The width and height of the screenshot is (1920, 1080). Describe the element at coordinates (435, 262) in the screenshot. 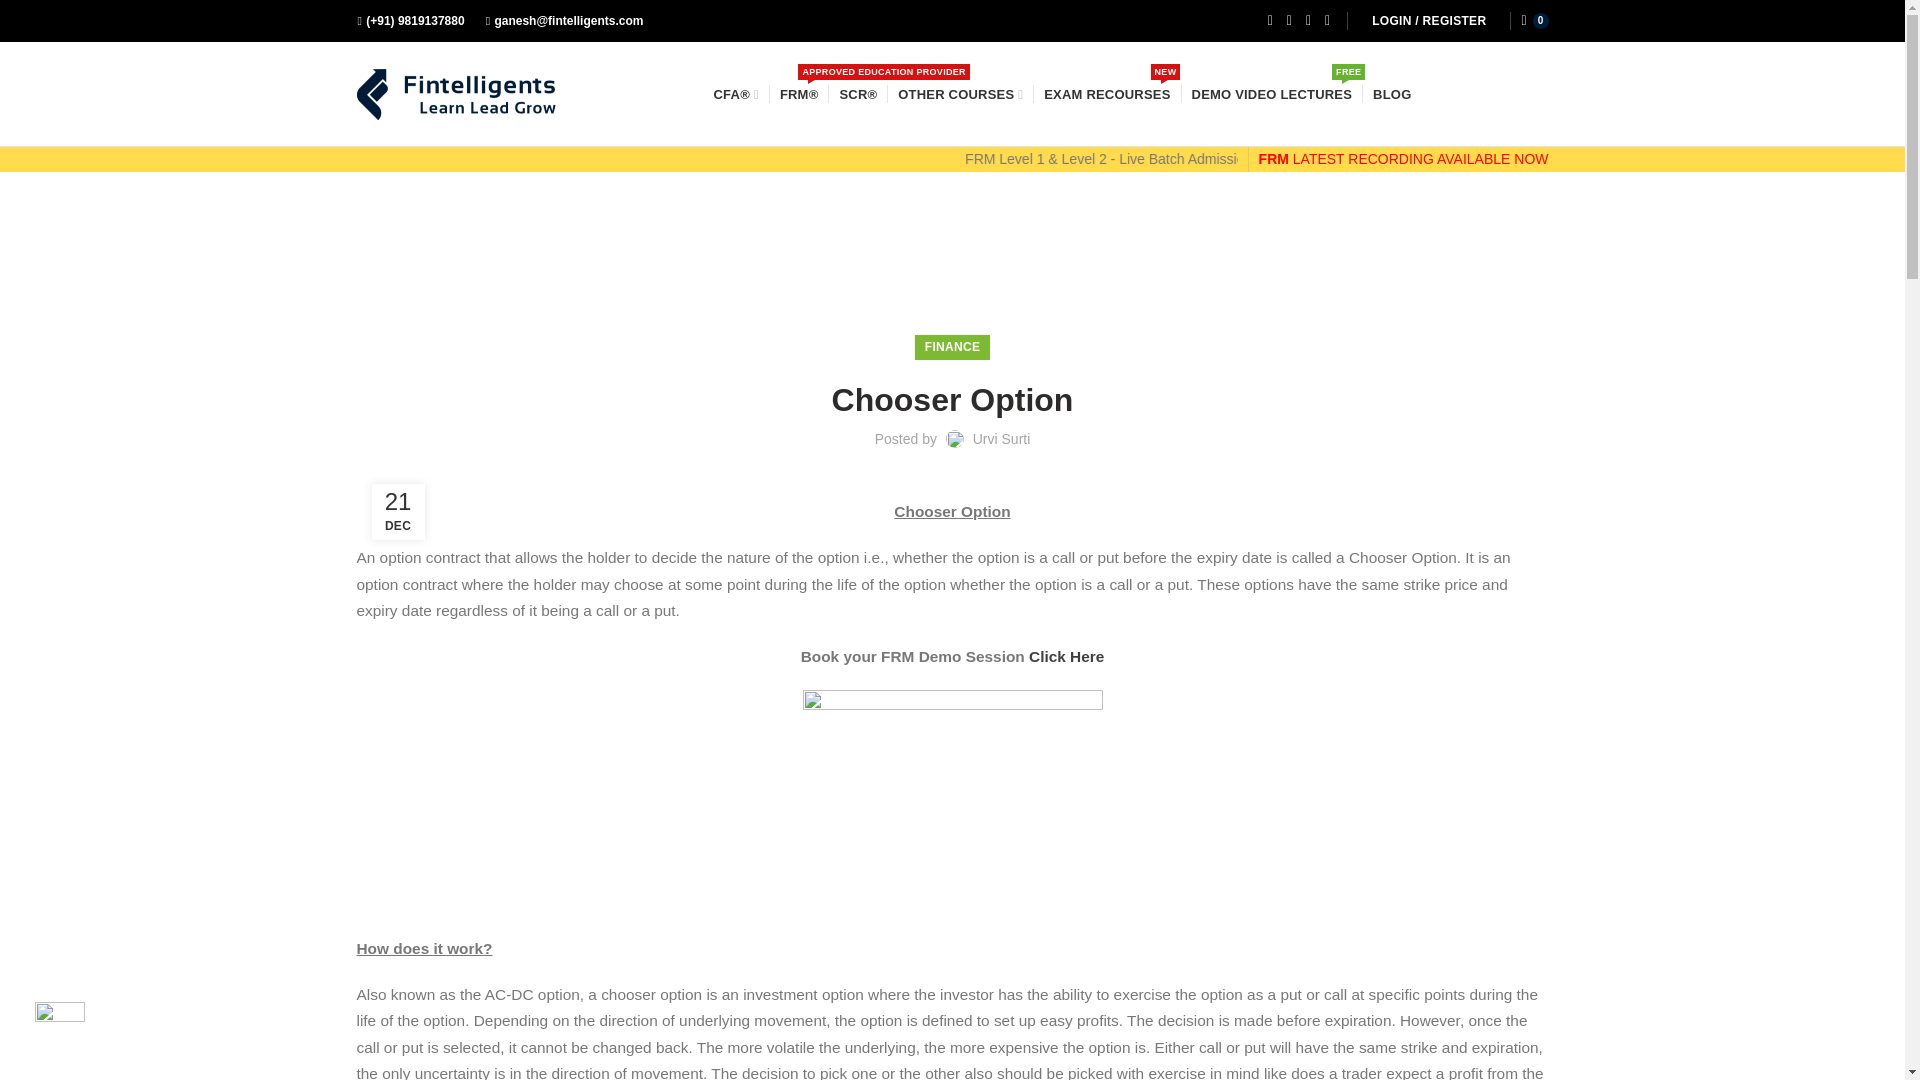

I see `FINANCE` at that location.